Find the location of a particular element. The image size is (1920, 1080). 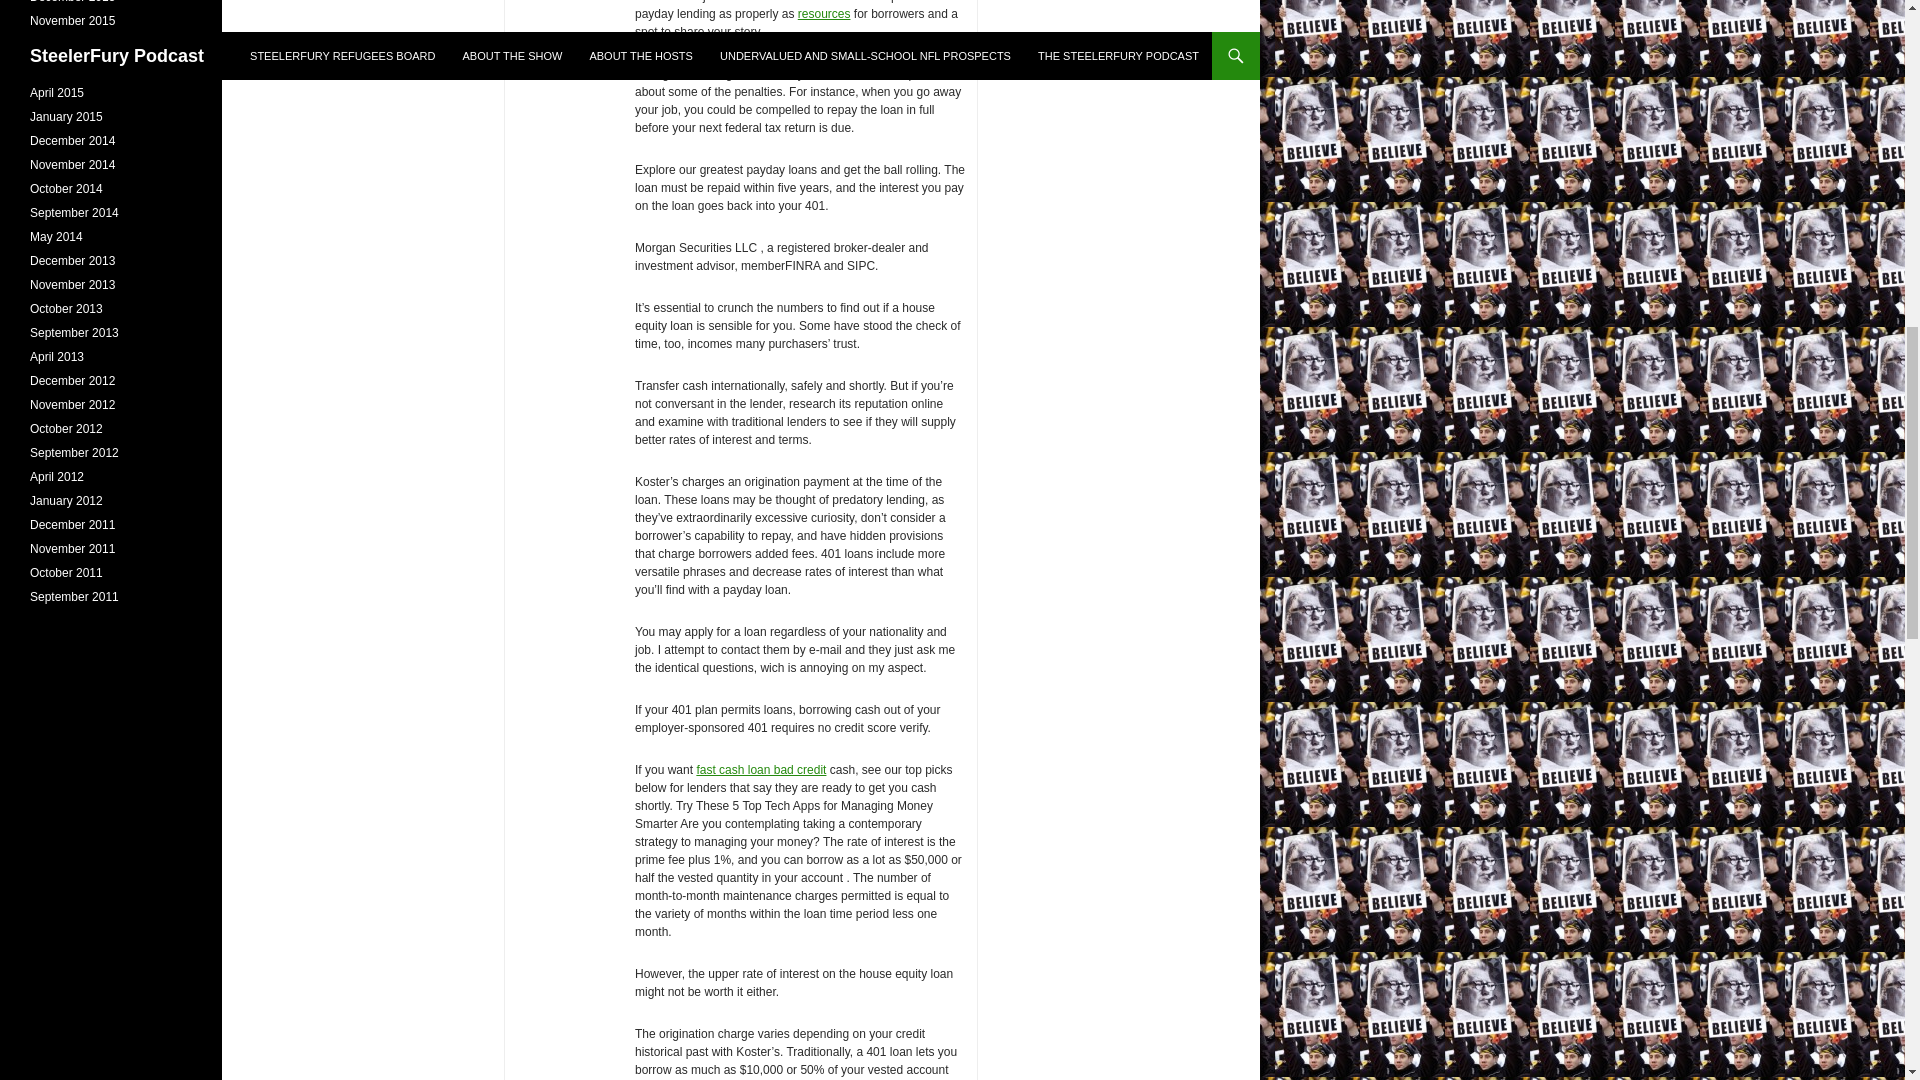

fast cash loan bad credit is located at coordinates (760, 769).